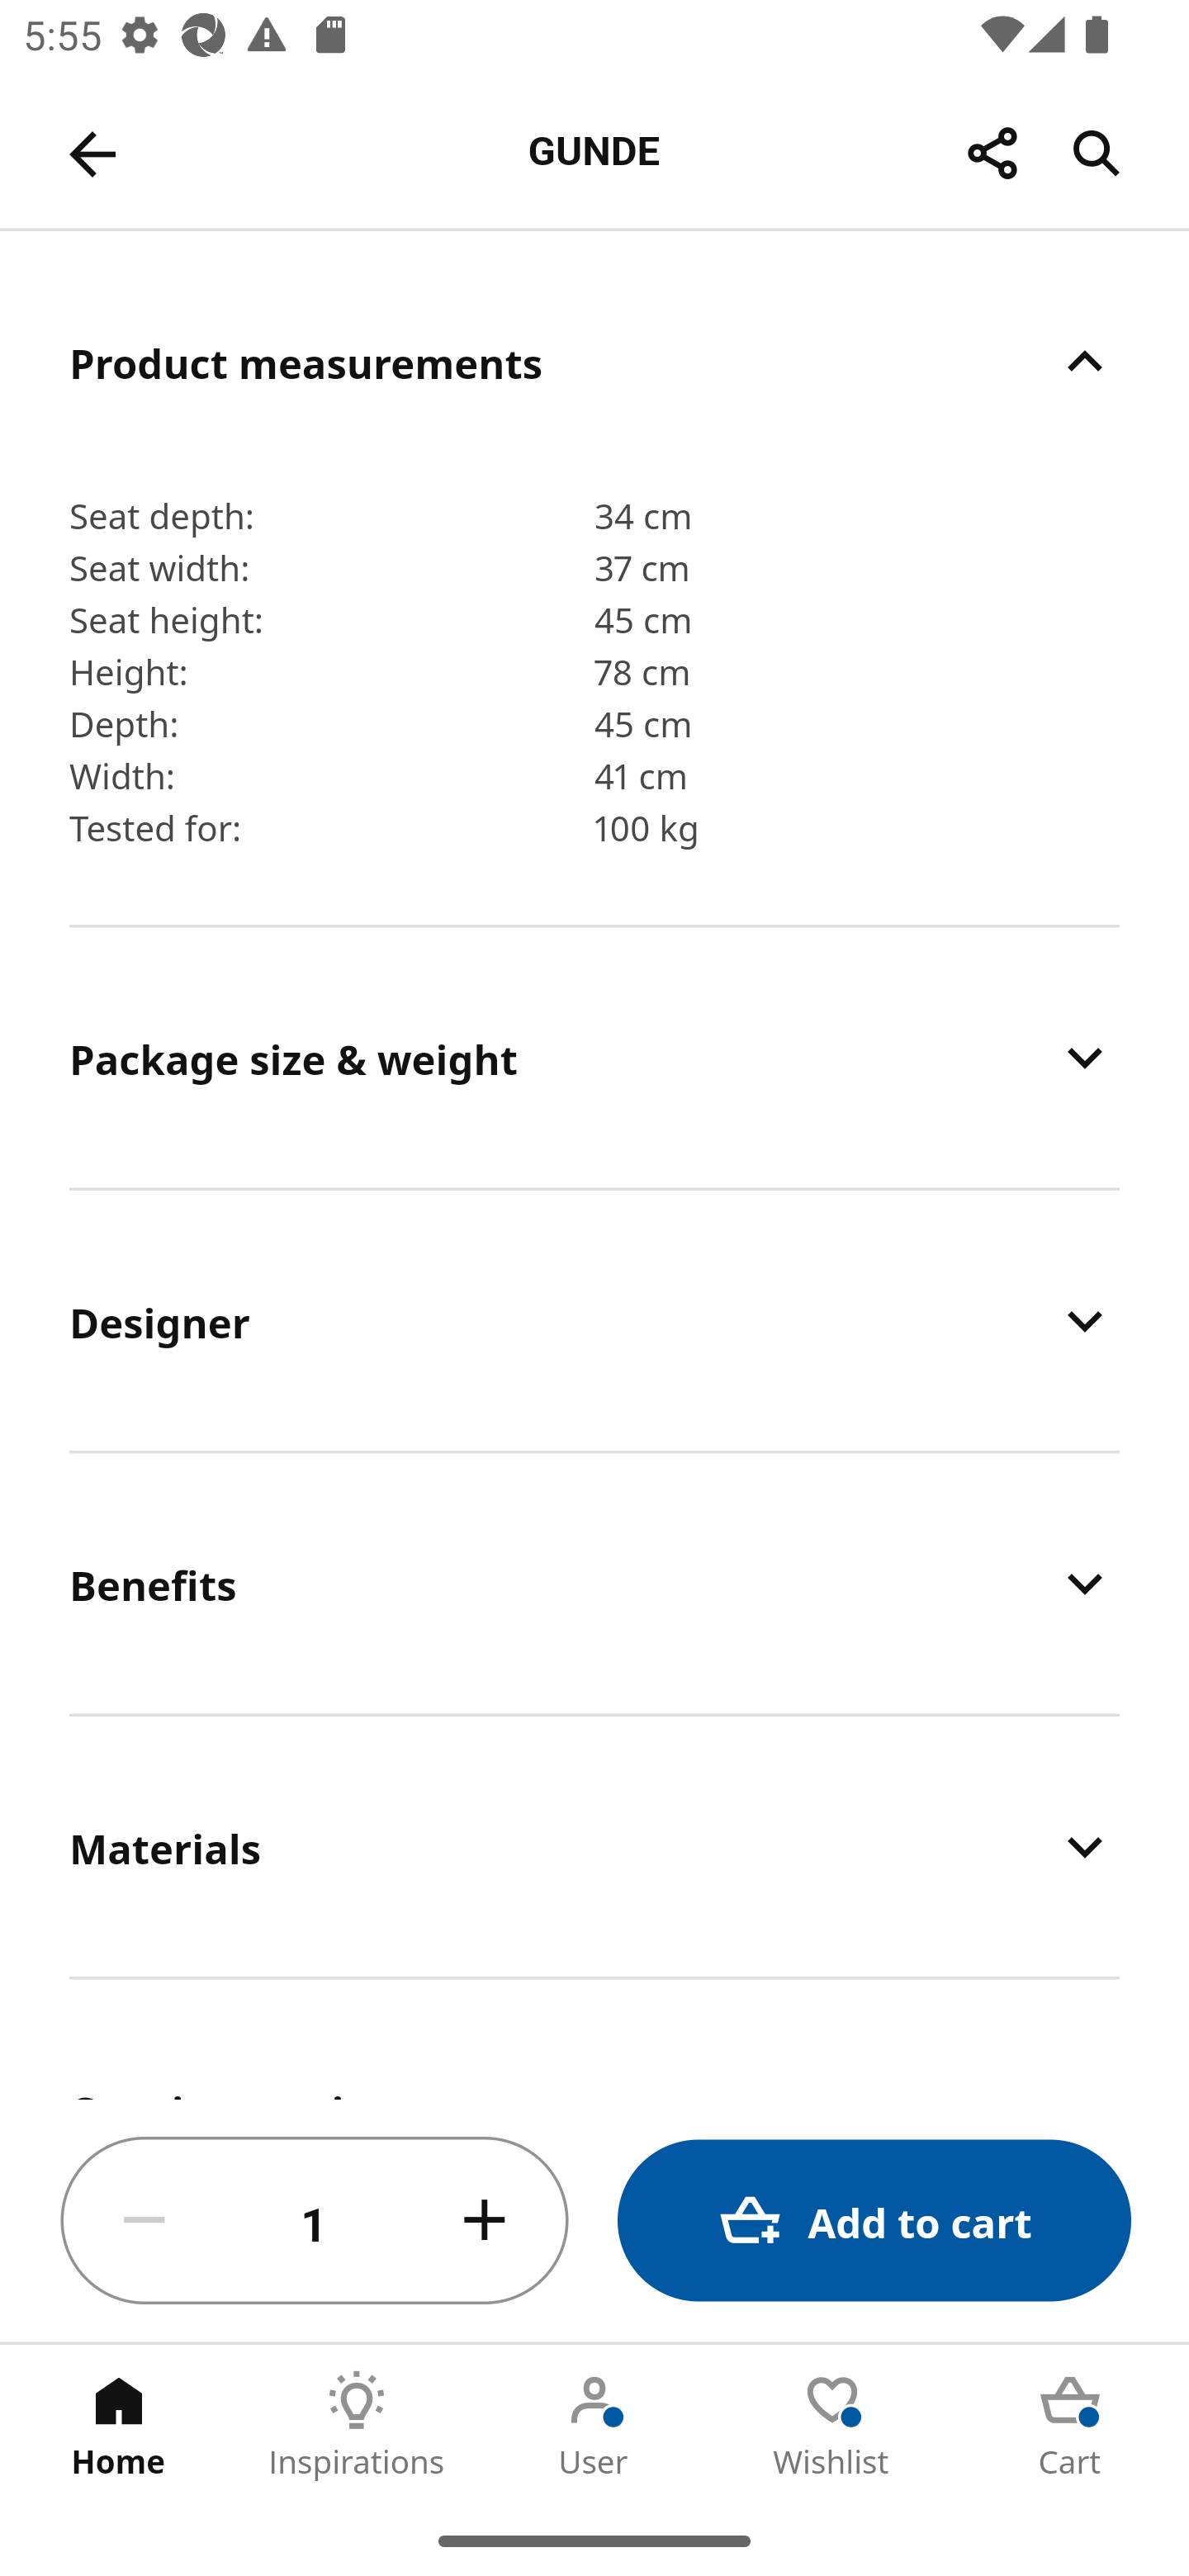 Image resolution: width=1189 pixels, height=2576 pixels. What do you see at coordinates (874, 2221) in the screenshot?
I see `Add to cart` at bounding box center [874, 2221].